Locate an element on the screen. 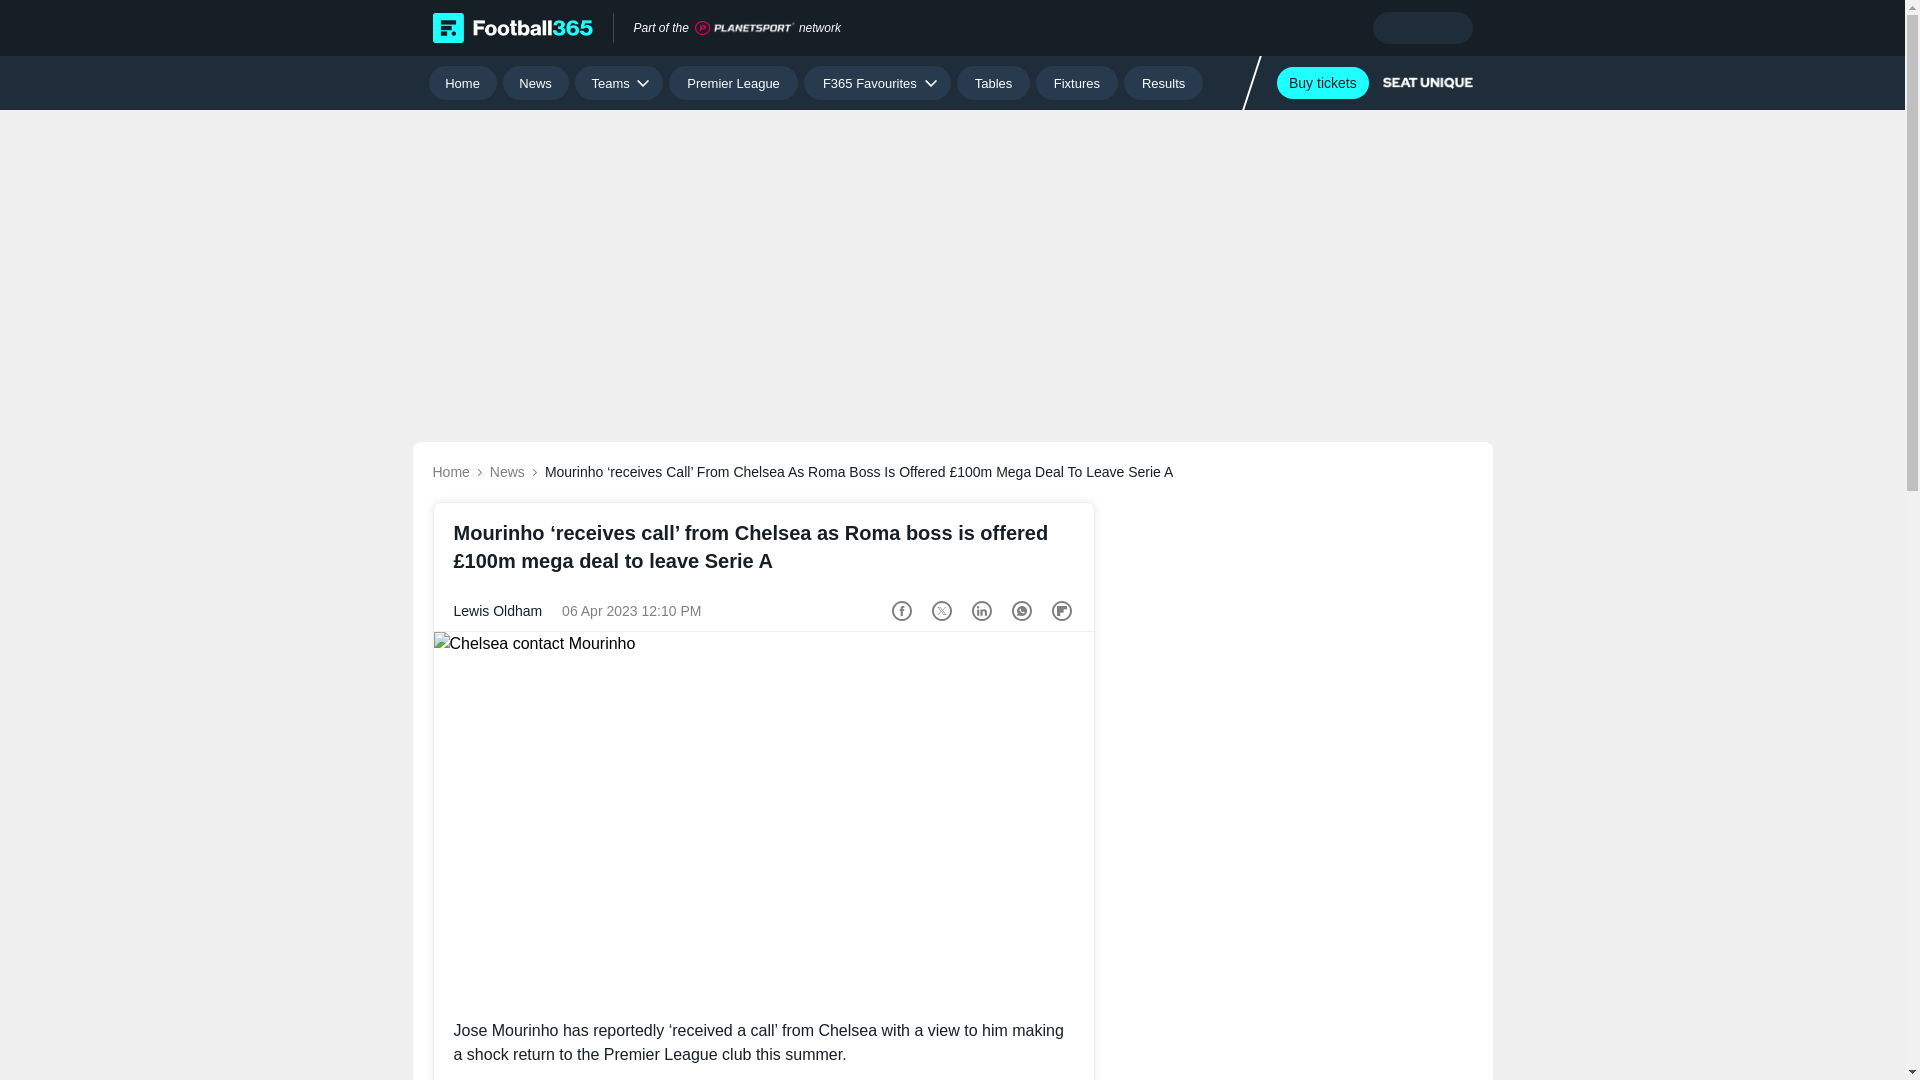  Results is located at coordinates (1163, 82).